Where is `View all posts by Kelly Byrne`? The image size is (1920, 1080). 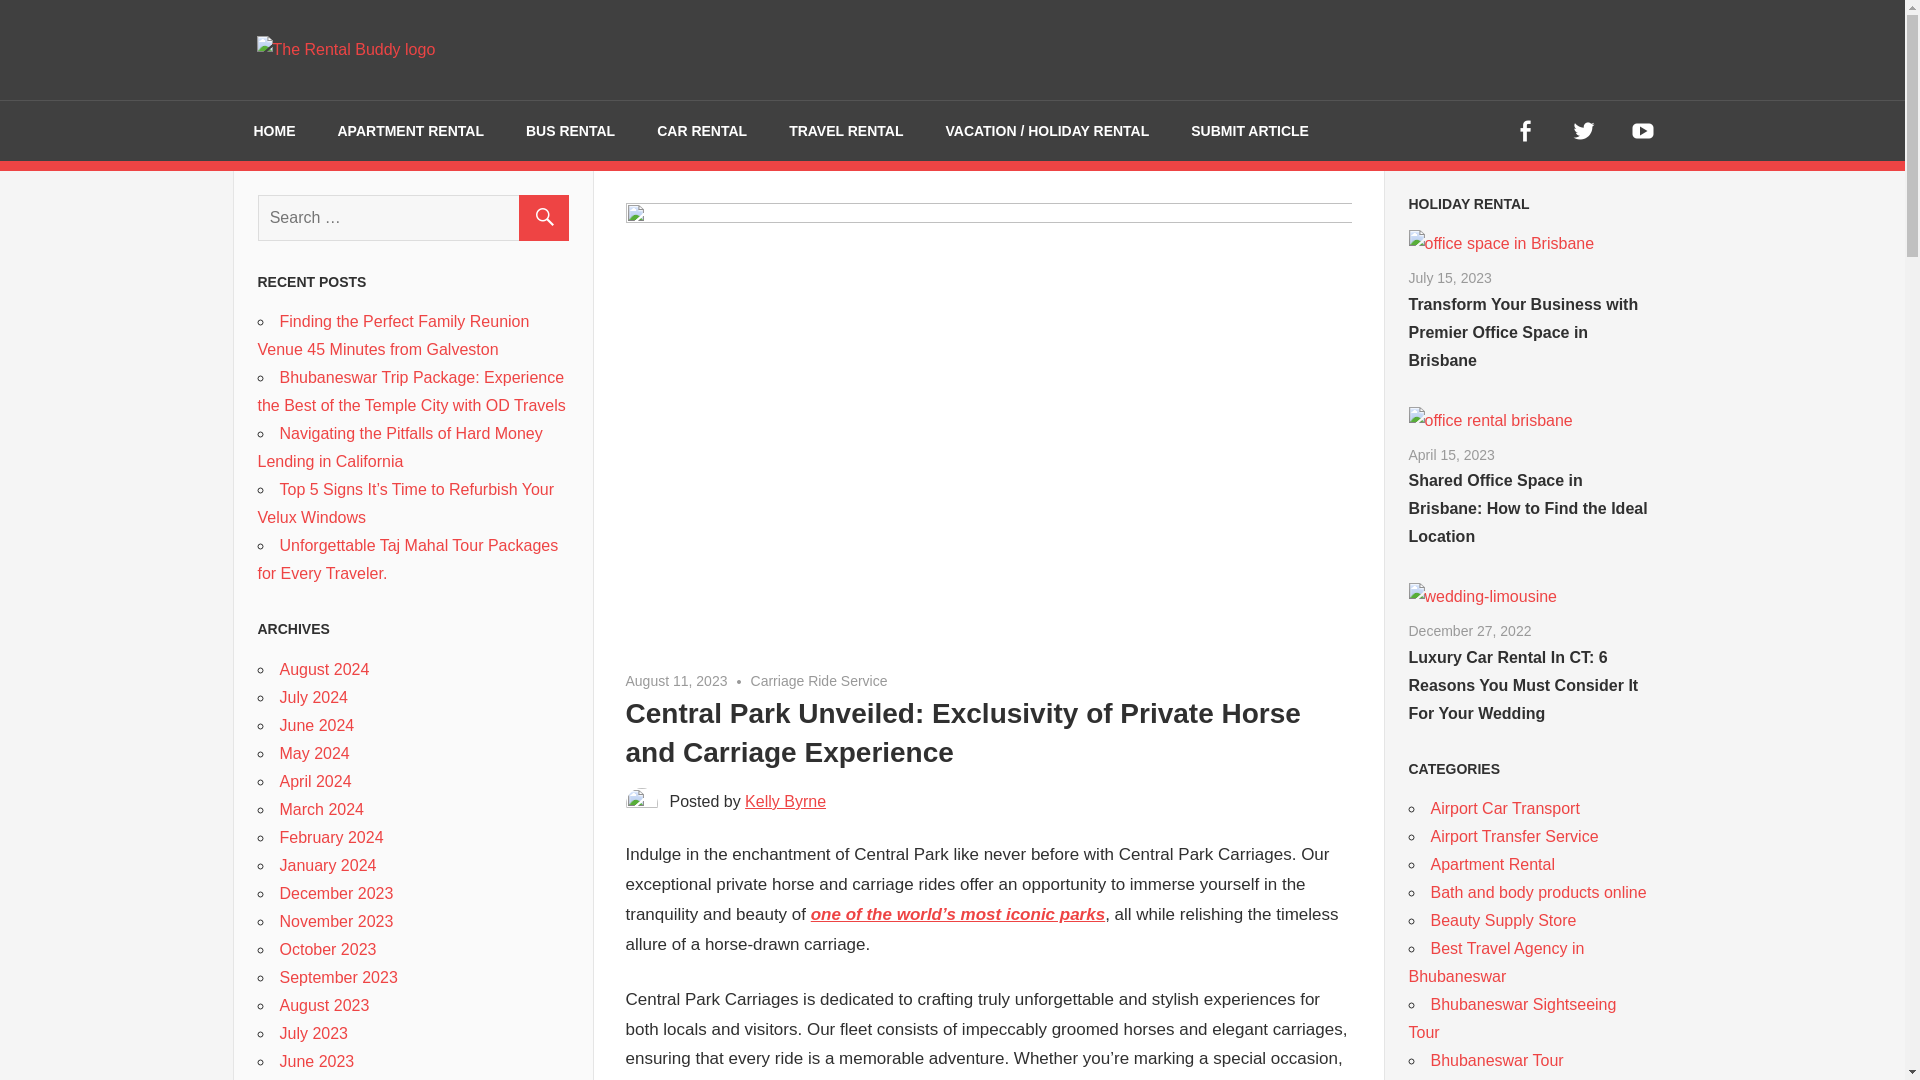 View all posts by Kelly Byrne is located at coordinates (784, 801).